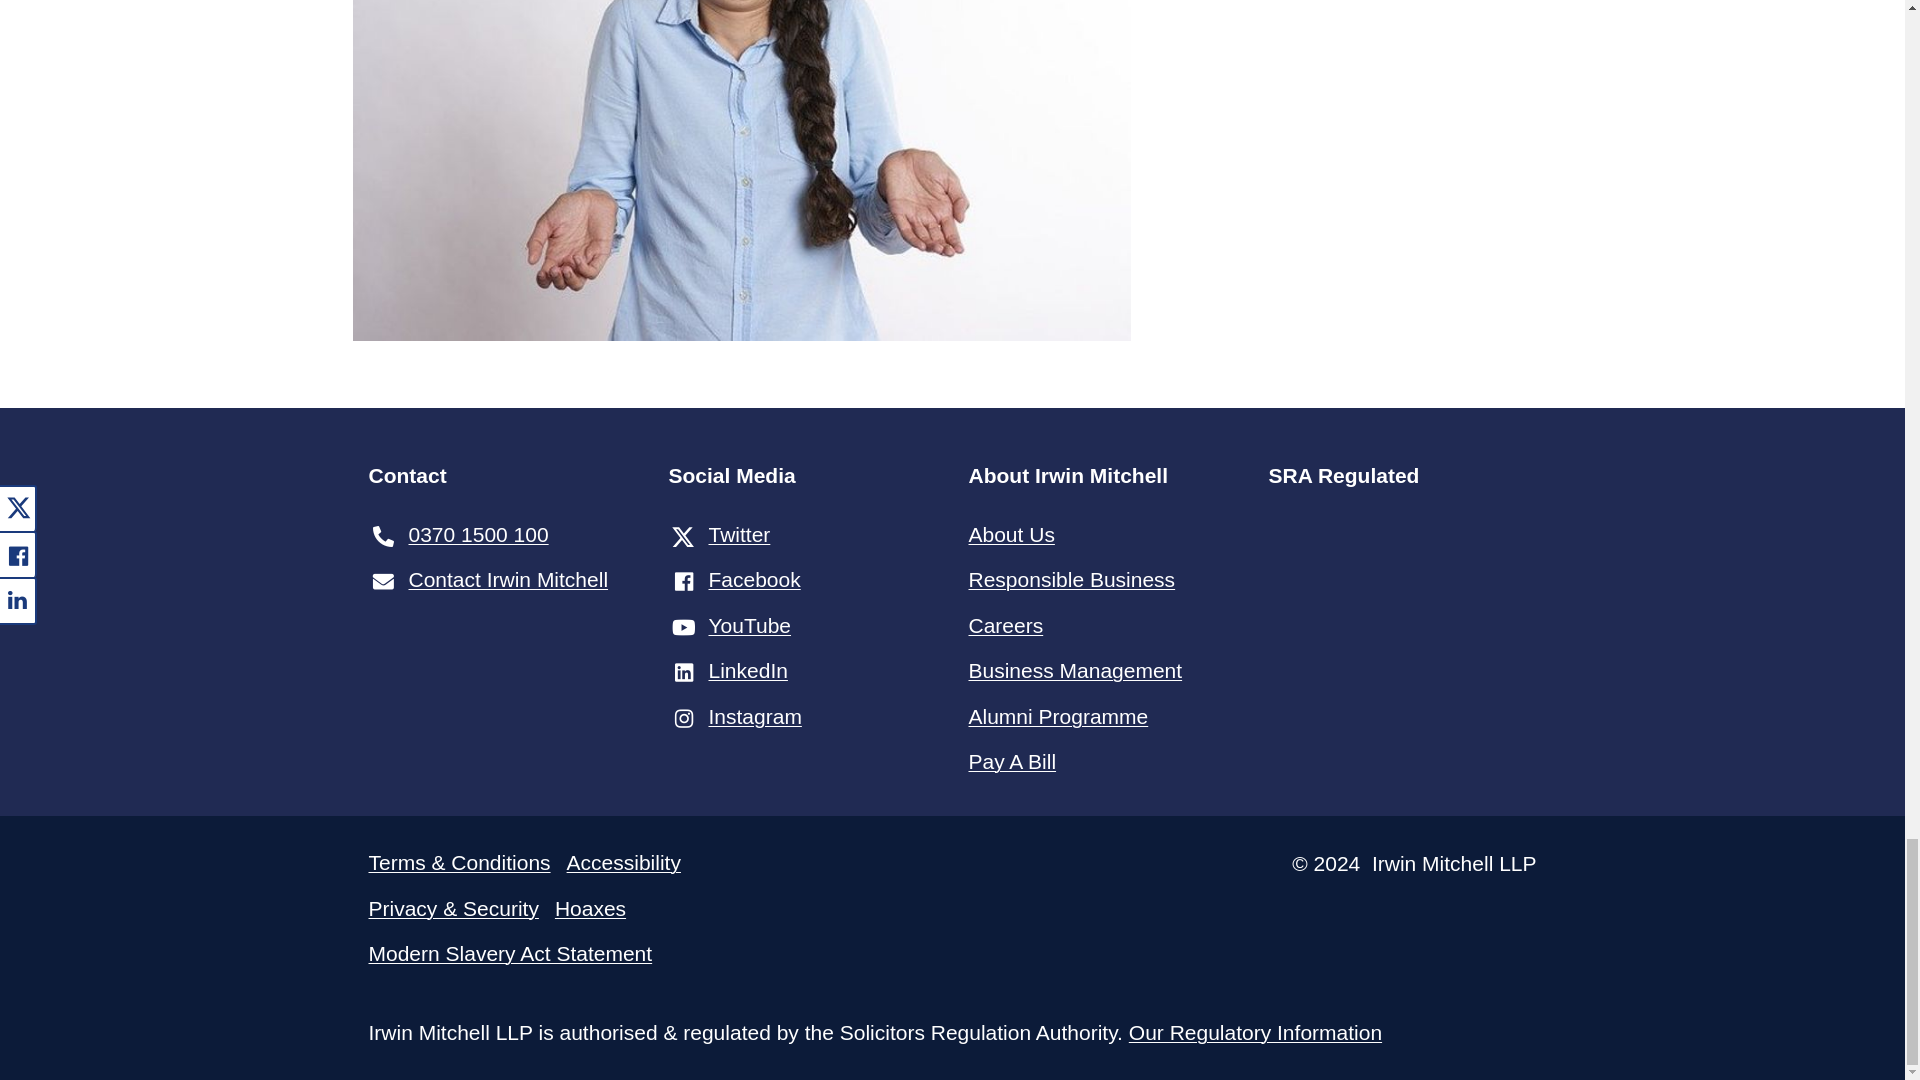 This screenshot has height=1080, width=1920. I want to click on Careers, so click(1102, 625).